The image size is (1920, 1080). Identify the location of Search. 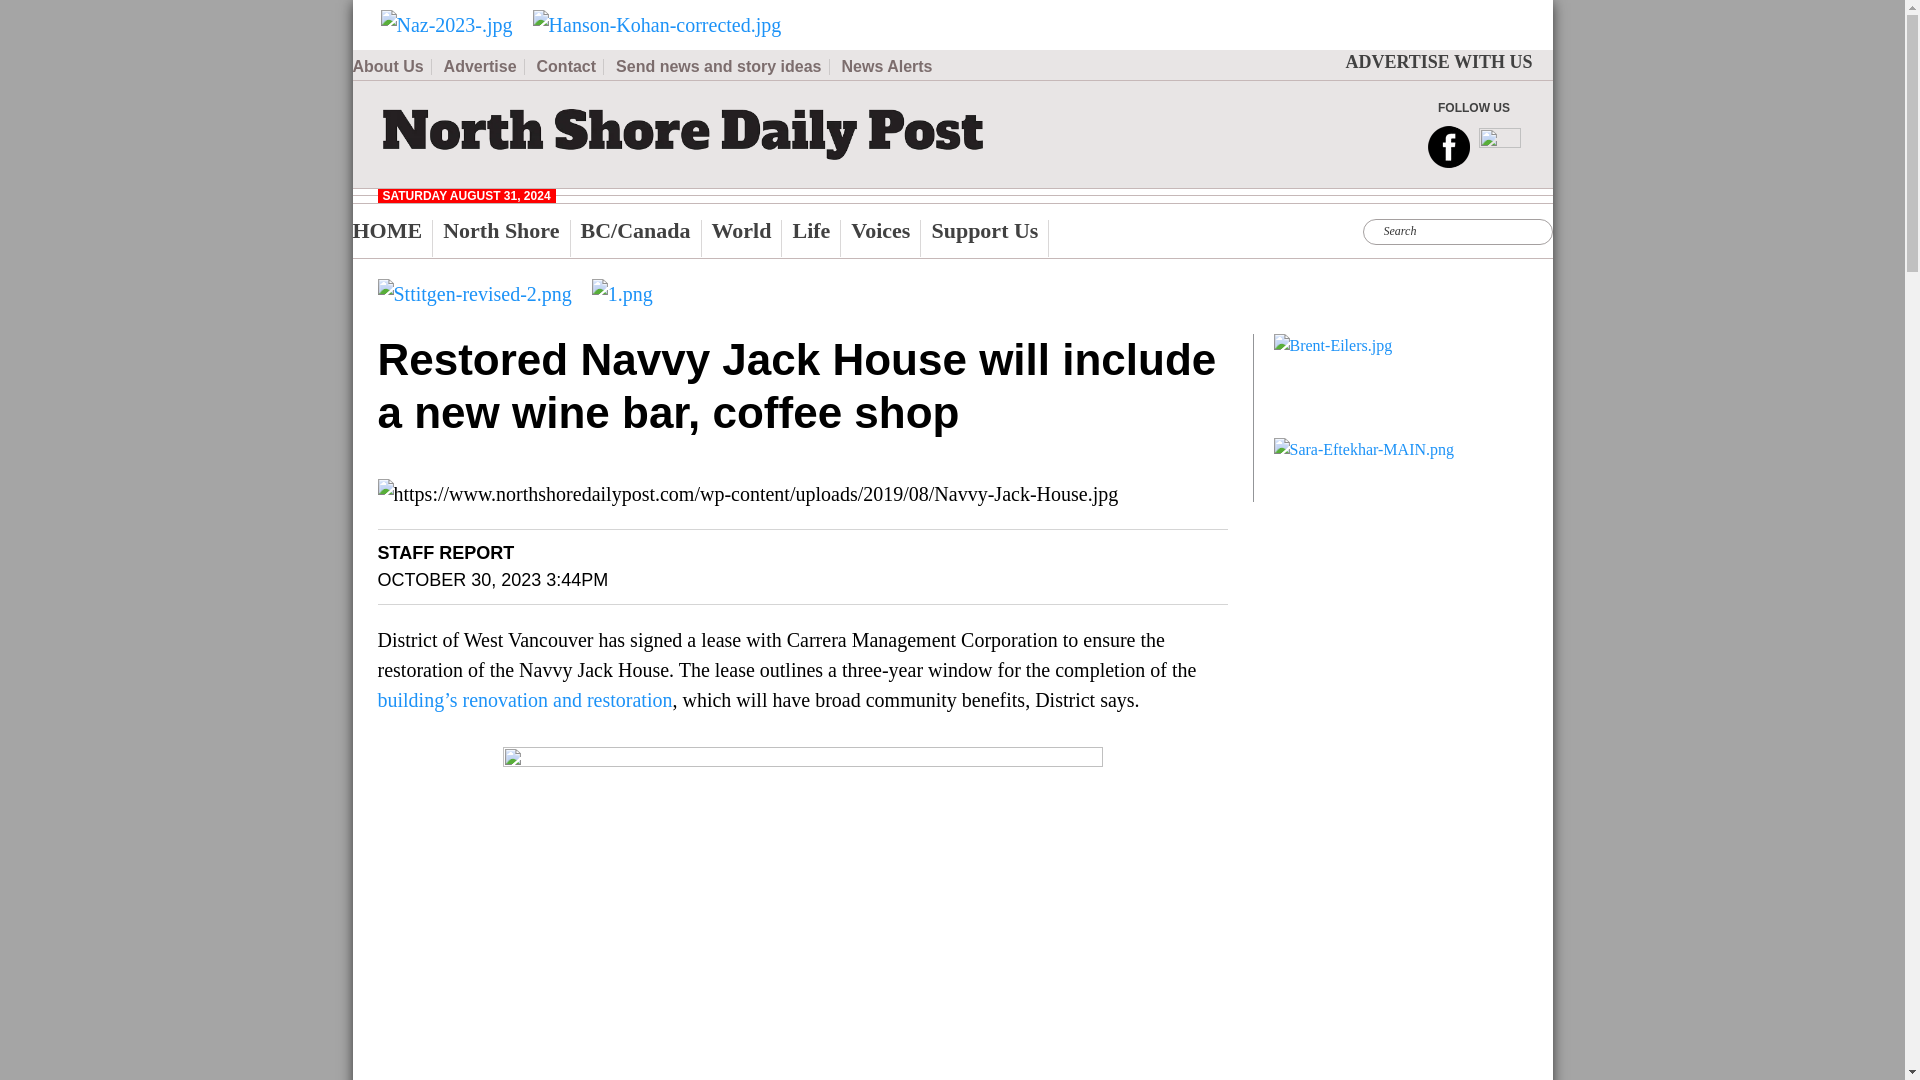
(600, 12).